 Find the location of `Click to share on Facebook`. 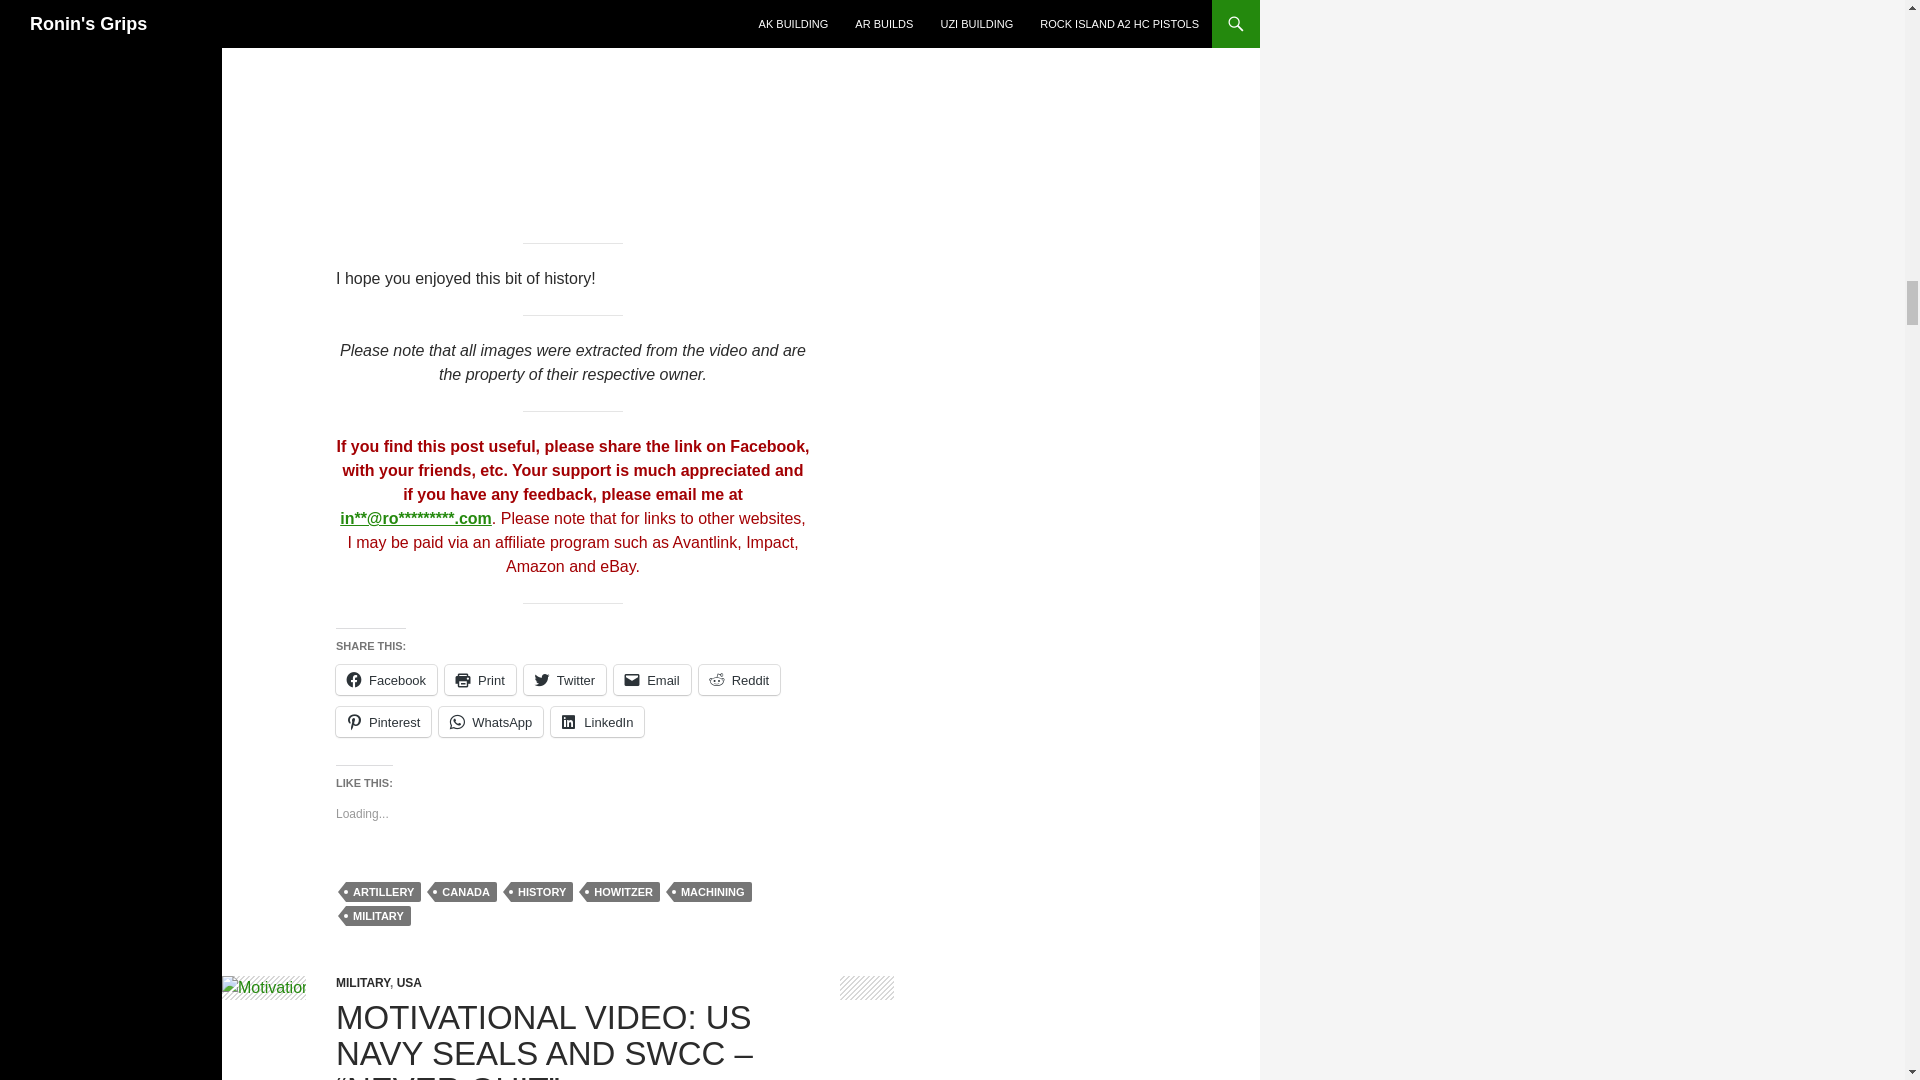

Click to share on Facebook is located at coordinates (386, 680).